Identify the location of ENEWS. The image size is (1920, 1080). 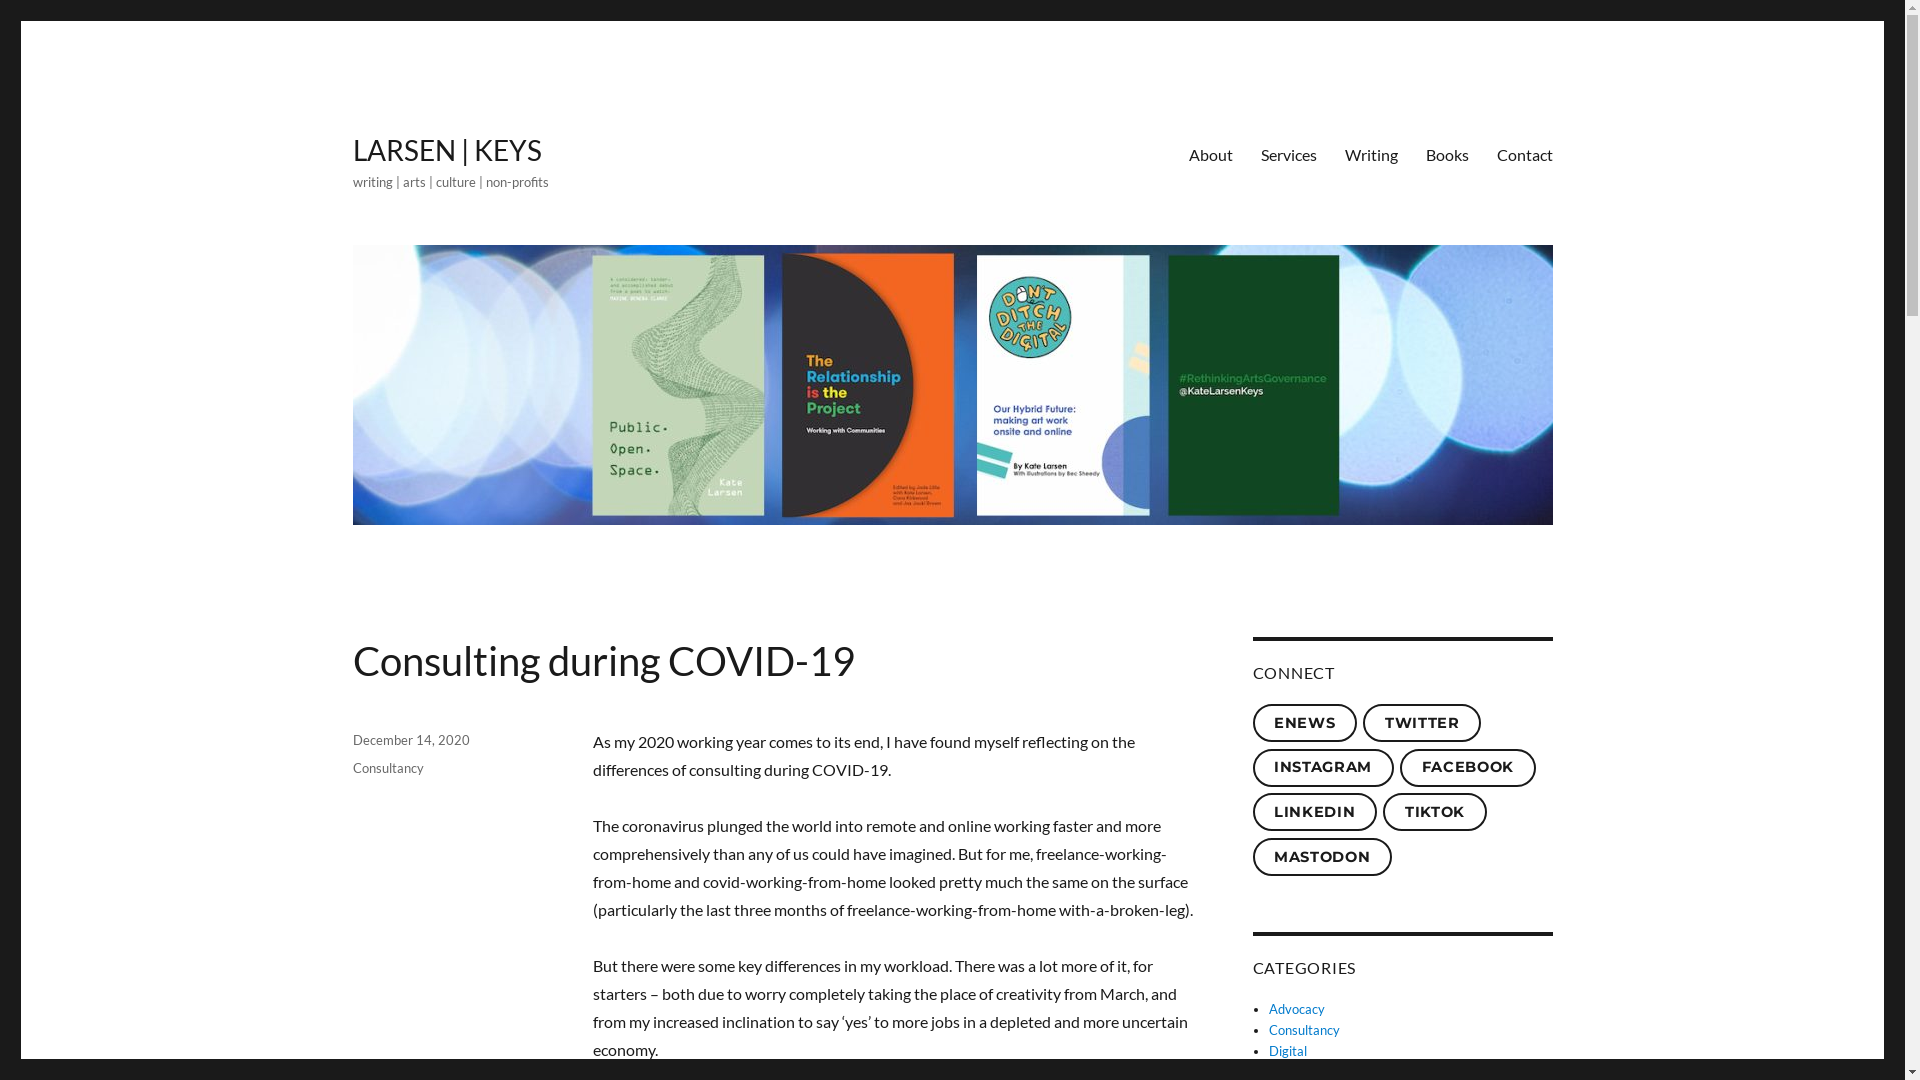
(1304, 723).